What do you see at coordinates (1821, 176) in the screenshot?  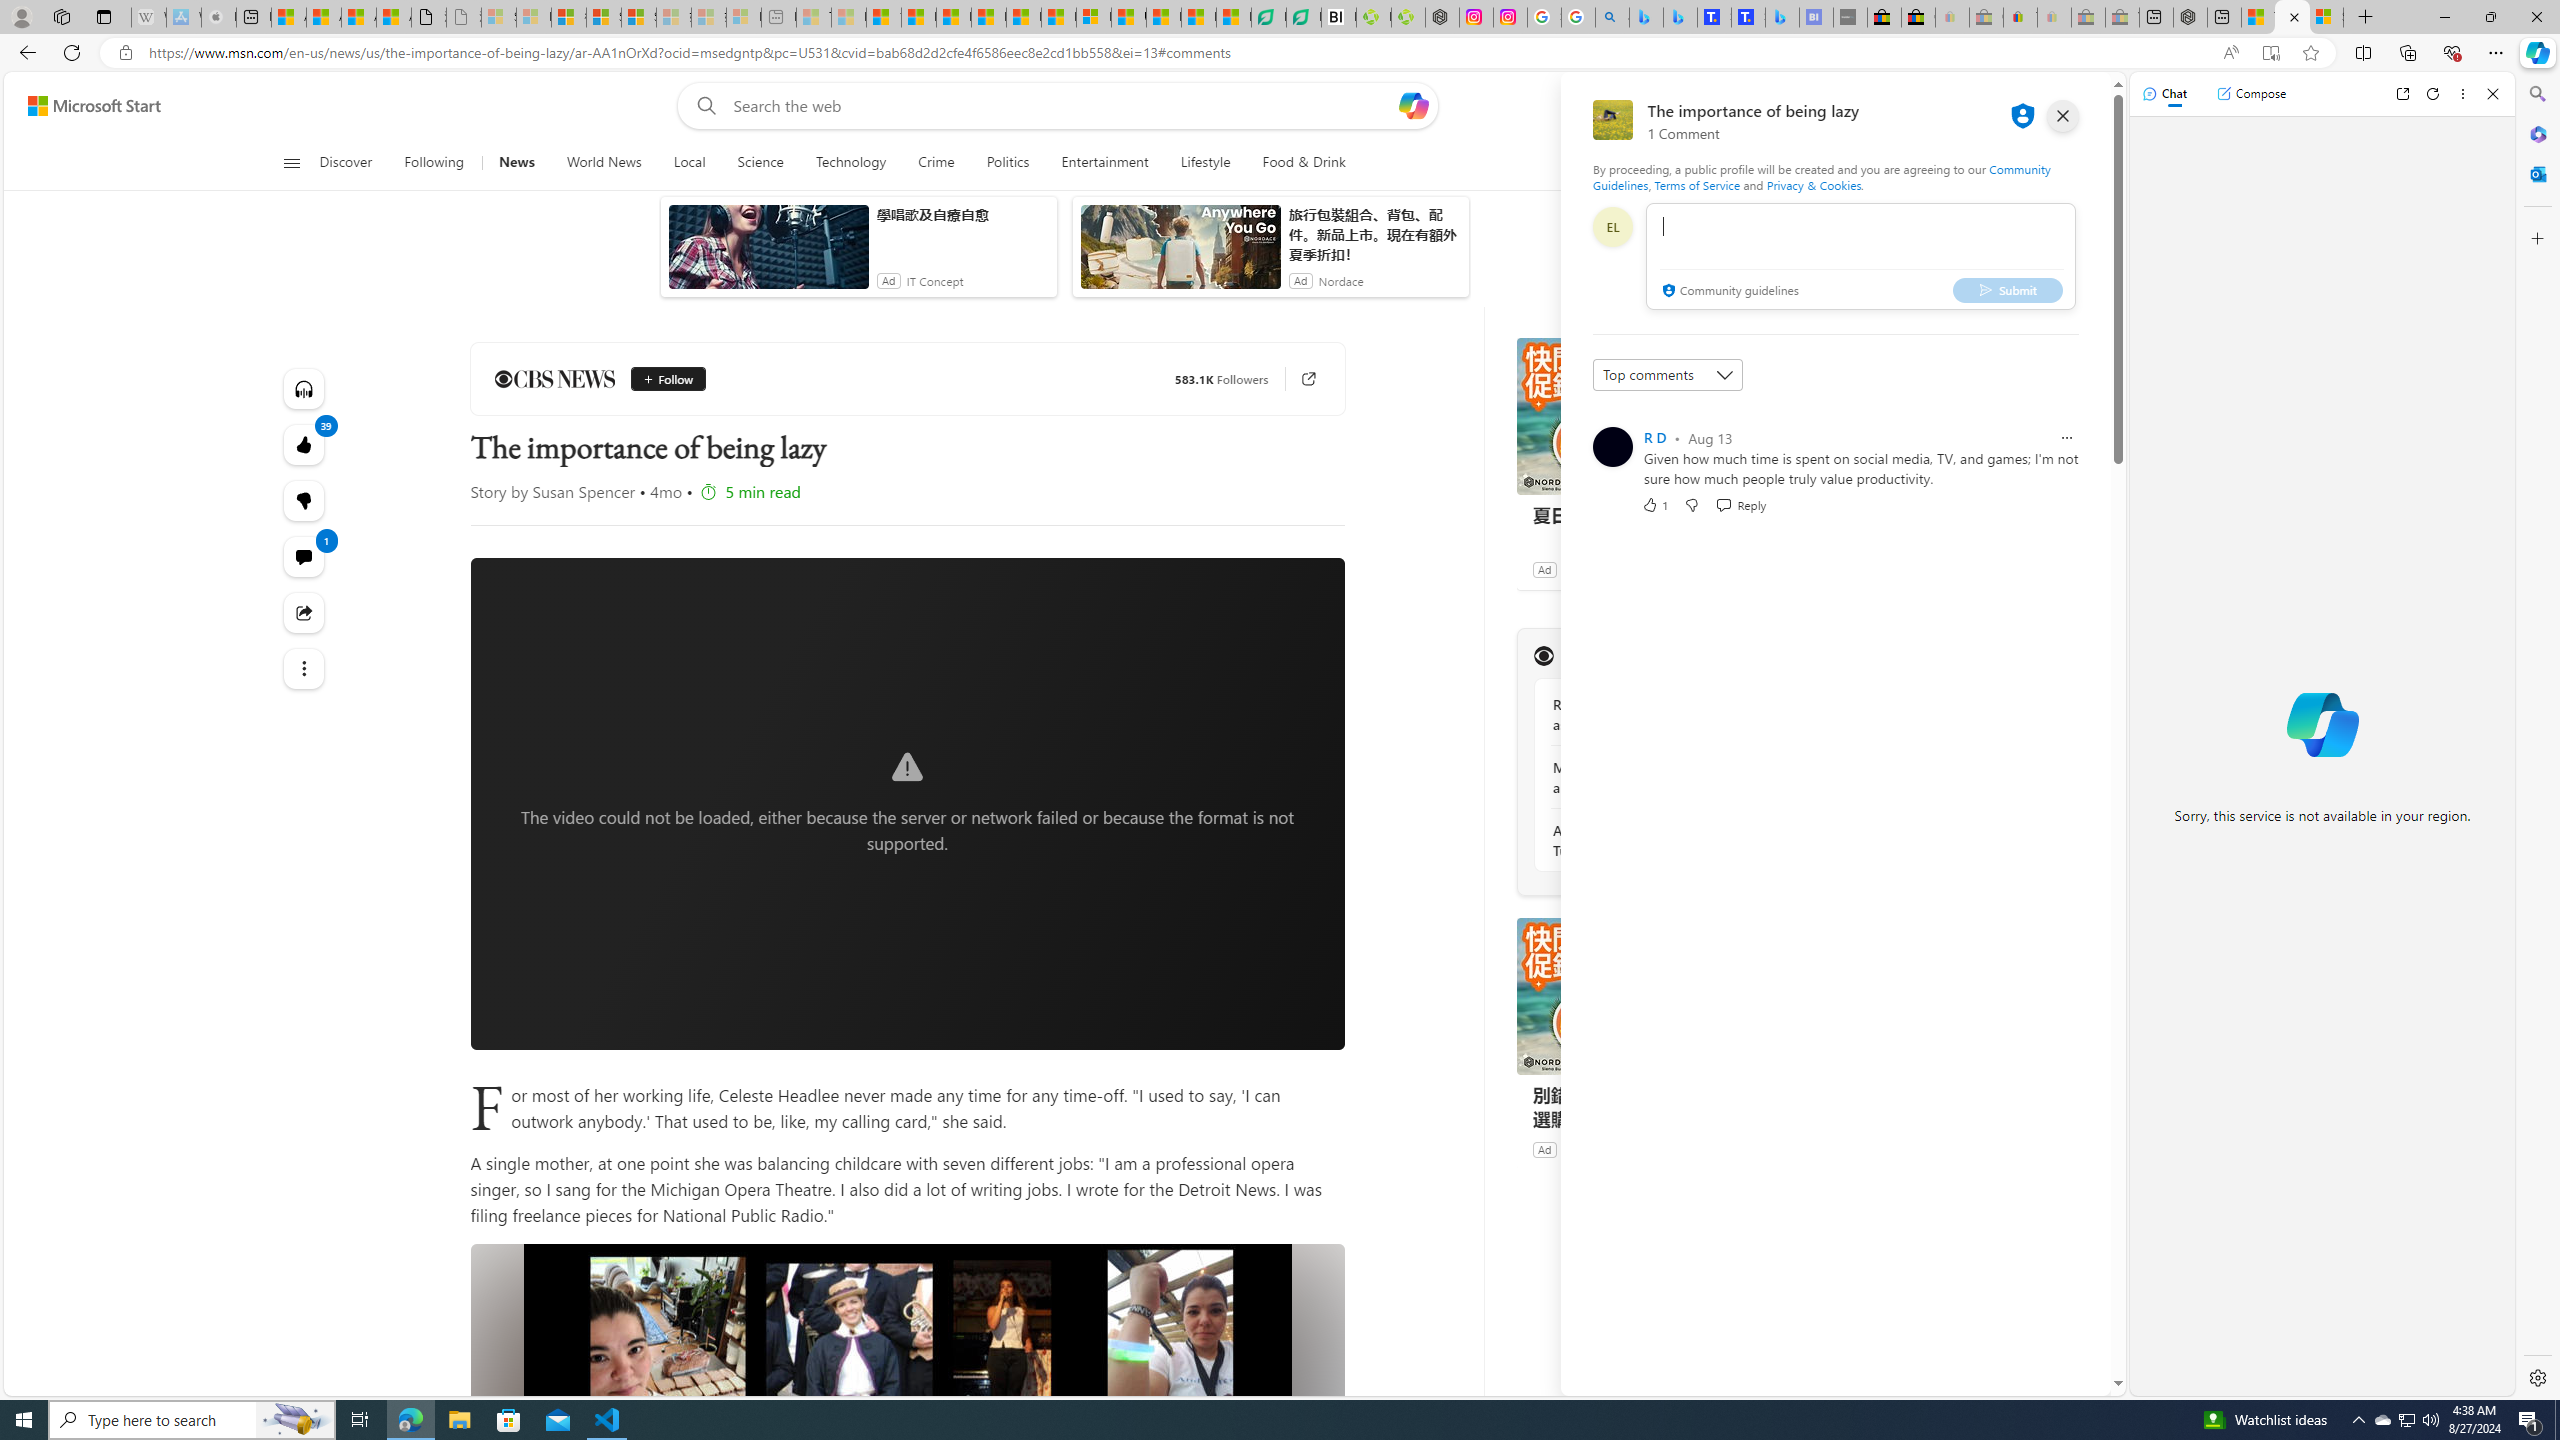 I see `Community Guidelines` at bounding box center [1821, 176].